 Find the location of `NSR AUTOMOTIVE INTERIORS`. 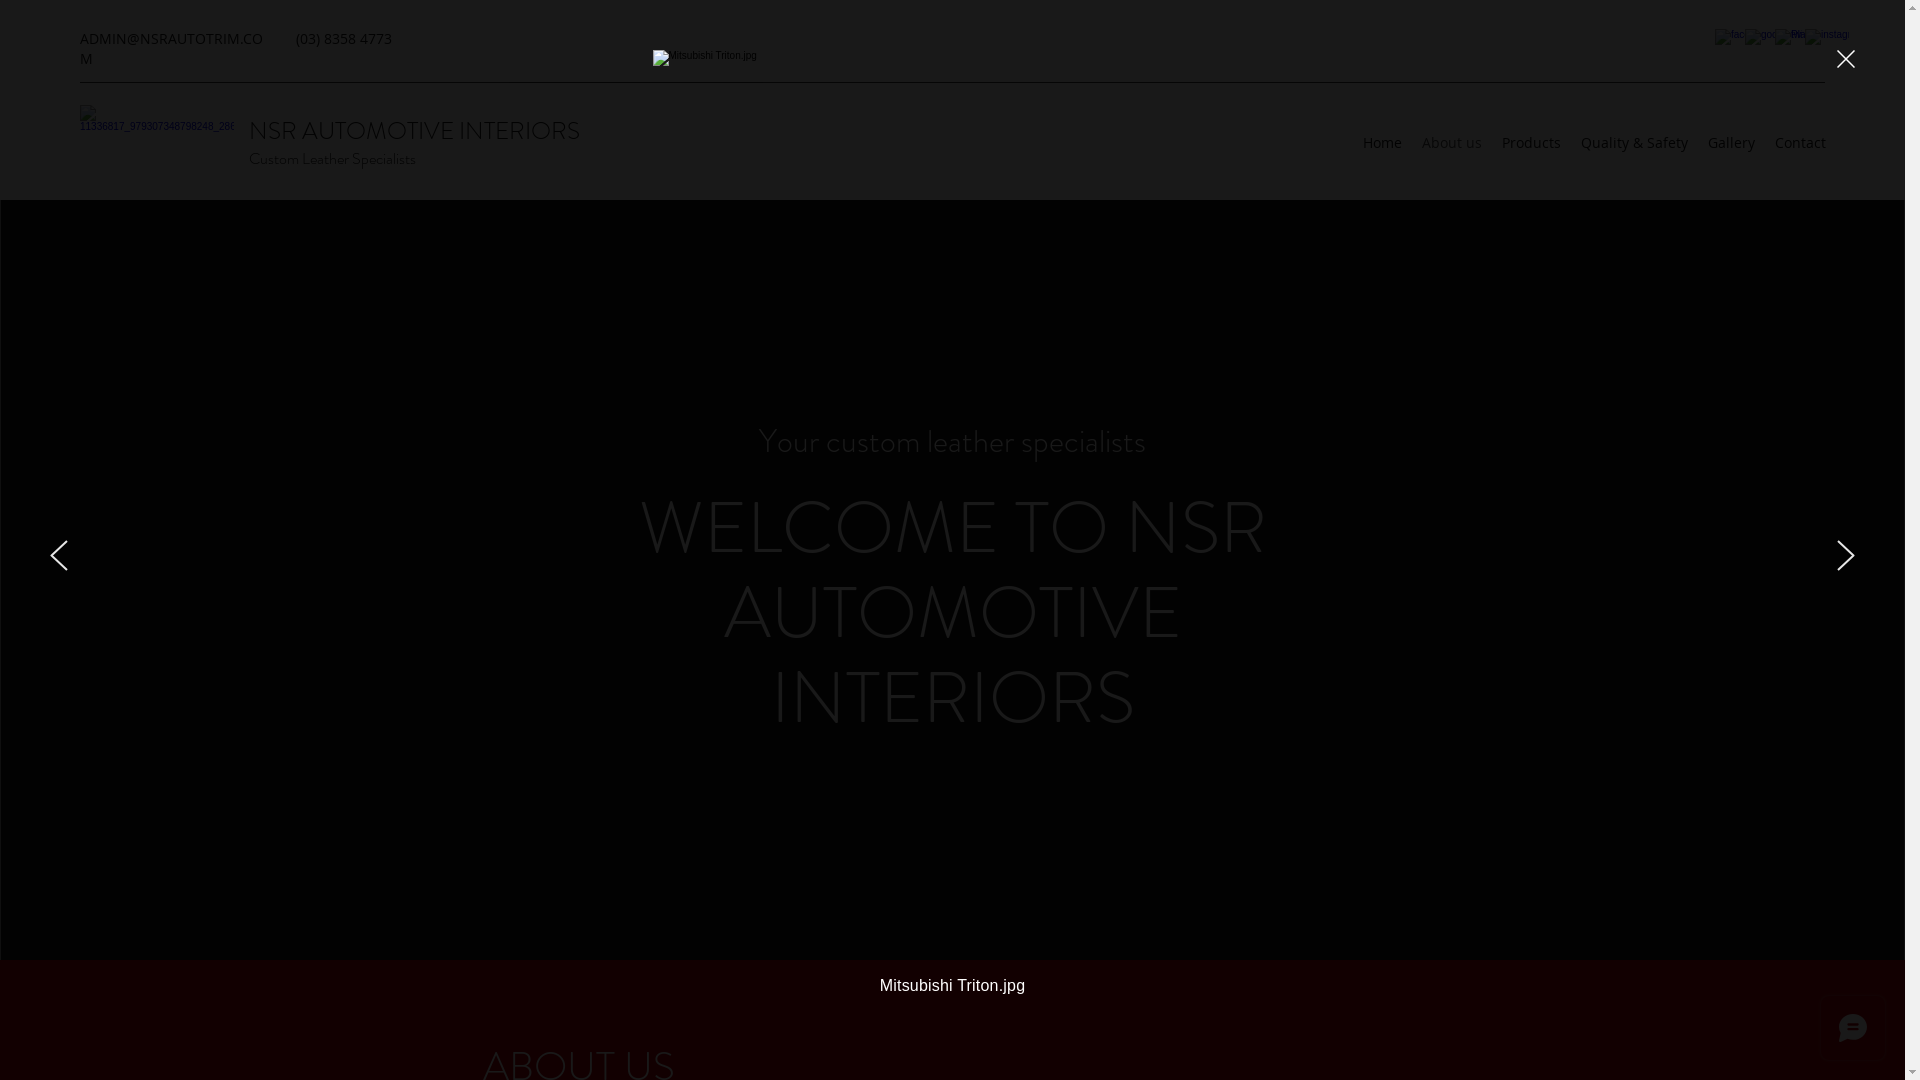

NSR AUTOMOTIVE INTERIORS is located at coordinates (414, 131).